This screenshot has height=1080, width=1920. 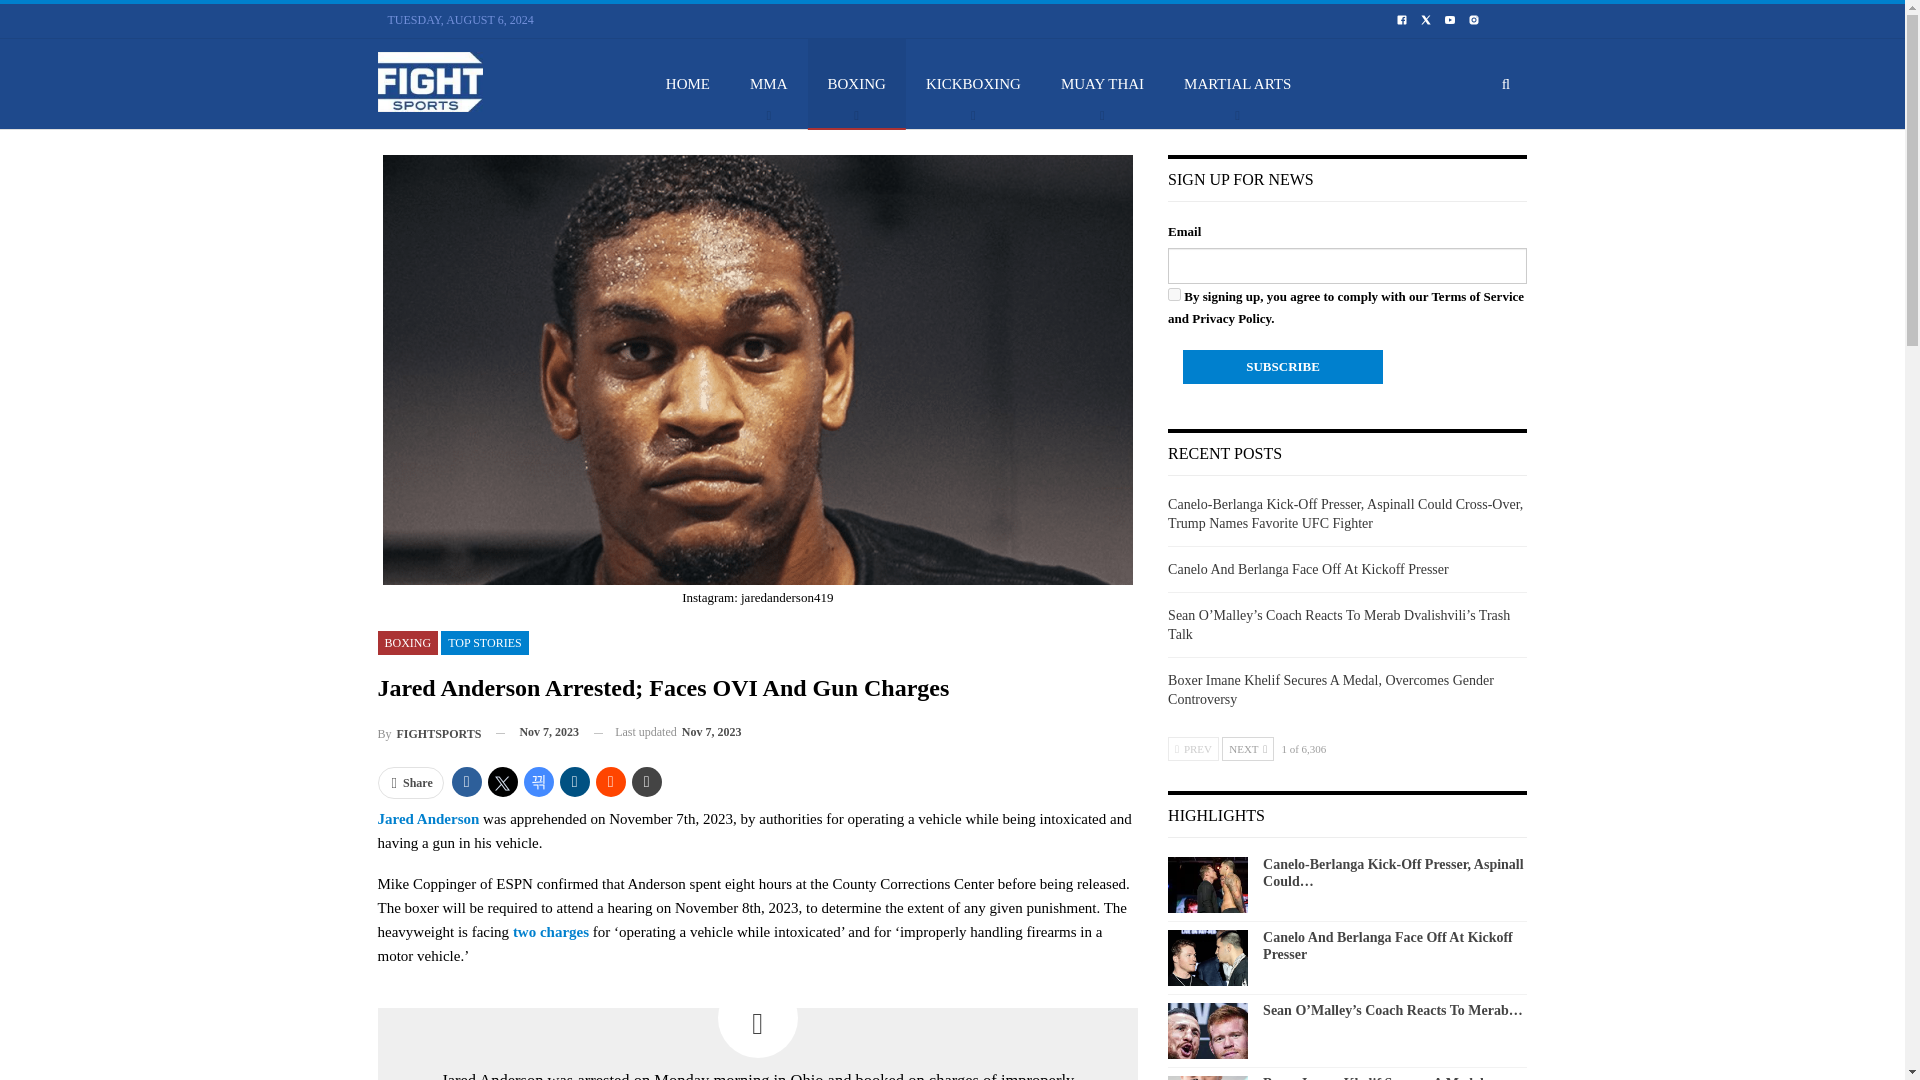 I want to click on facebook, so click(x=1401, y=20).